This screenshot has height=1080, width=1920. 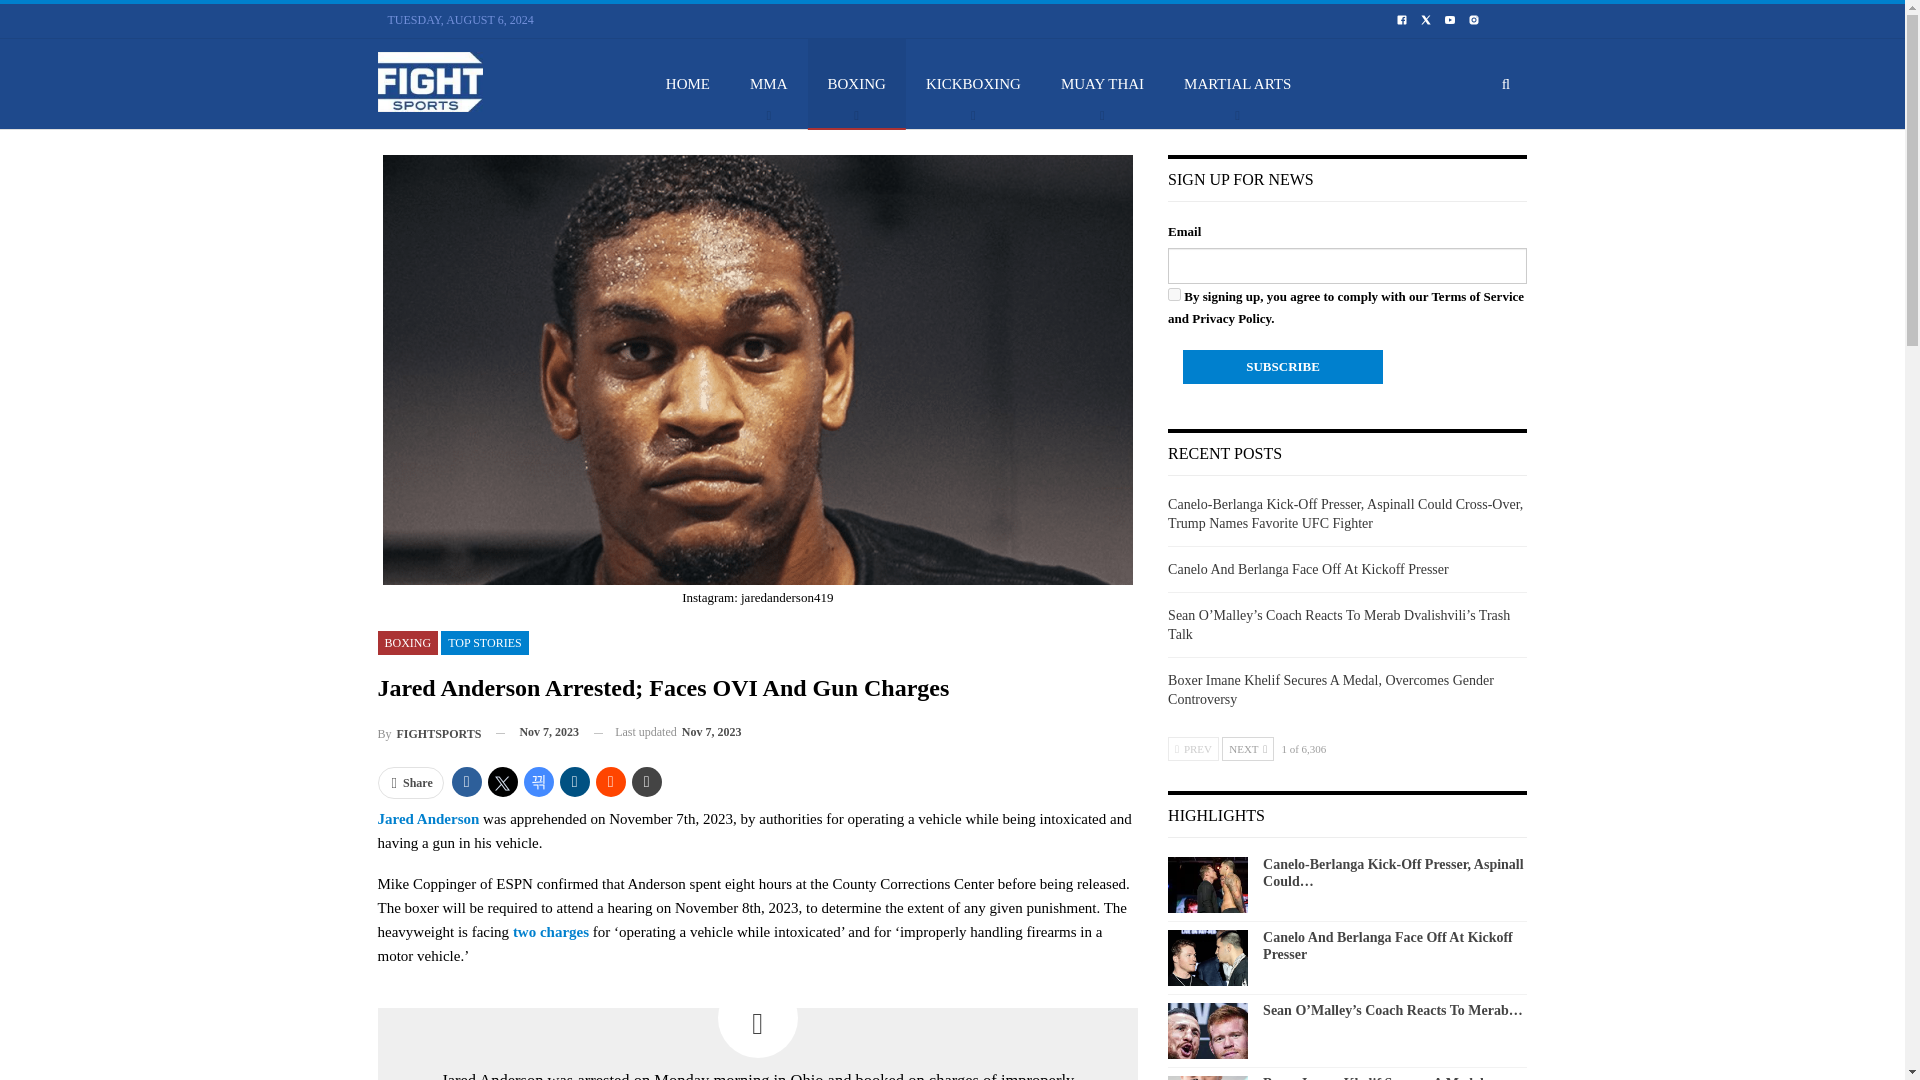 I want to click on facebook, so click(x=1401, y=20).